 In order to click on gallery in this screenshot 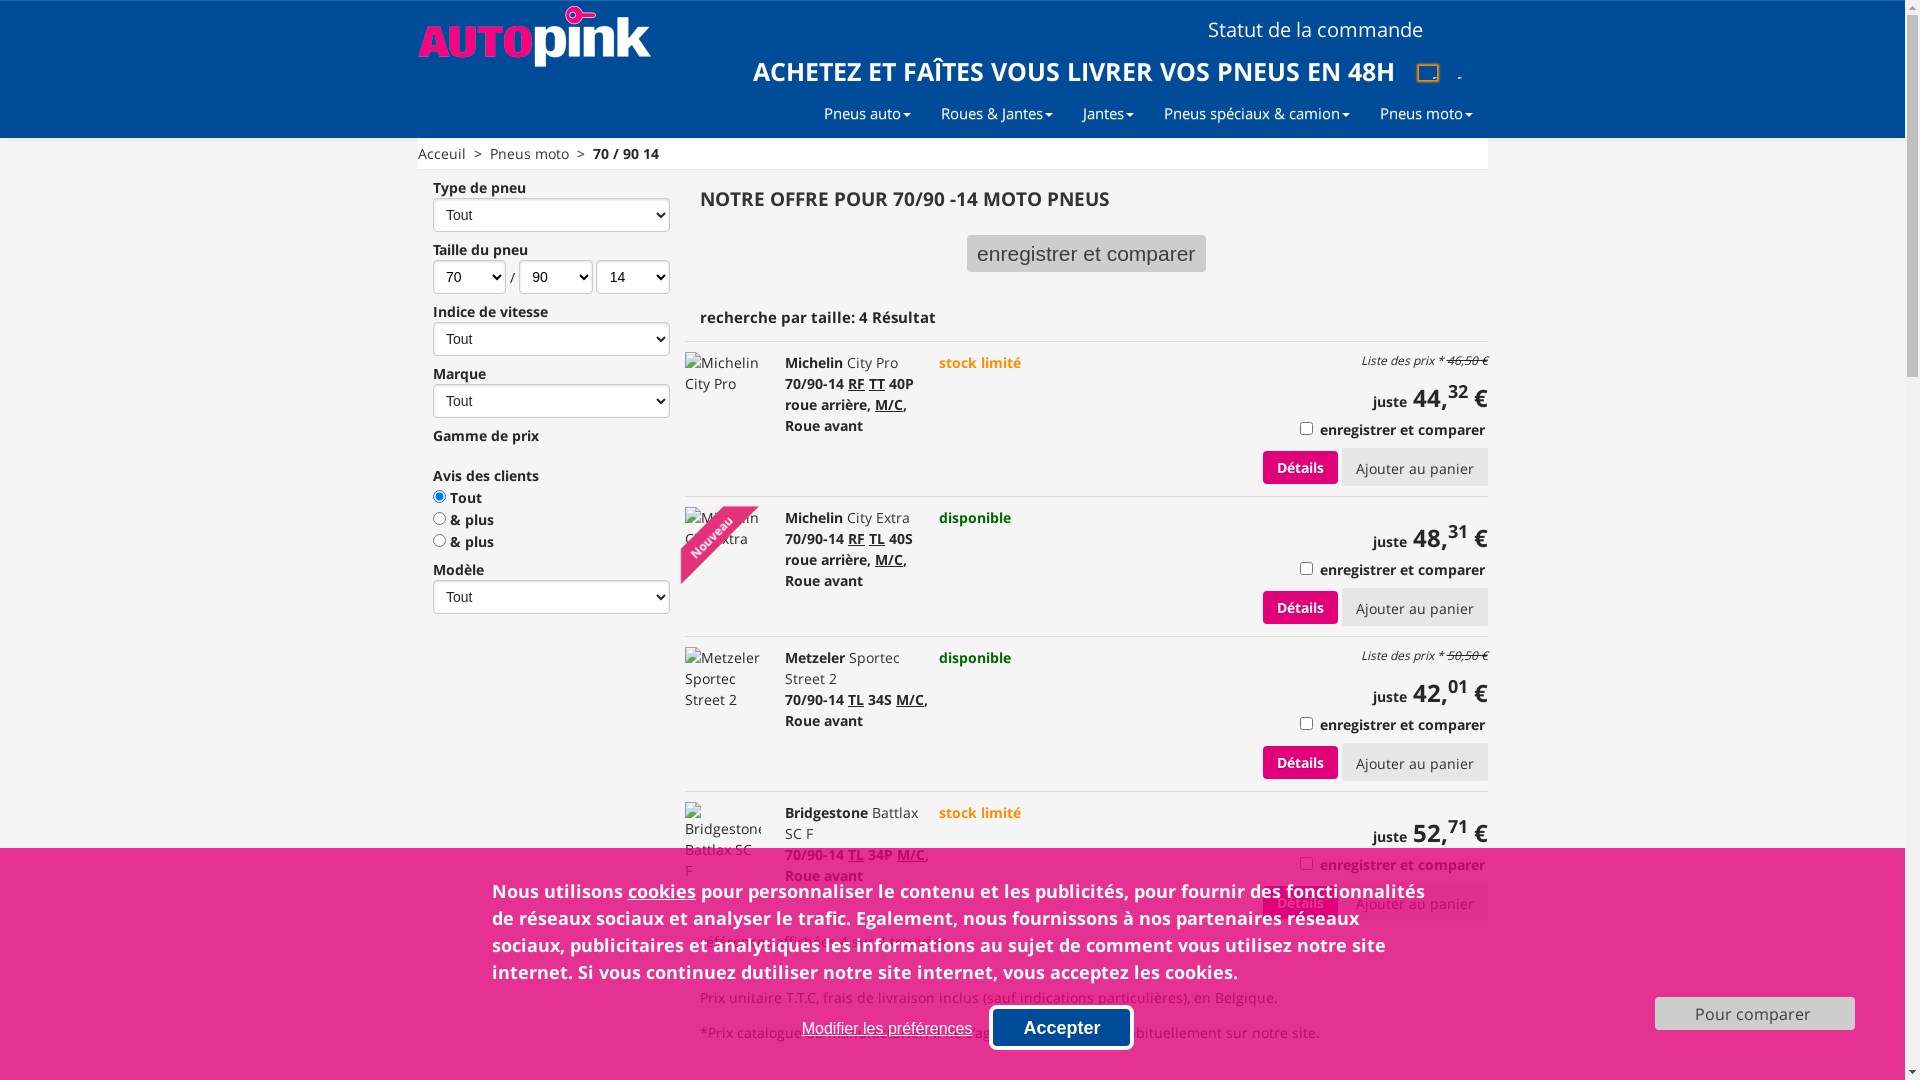, I will do `click(1466, 326)`.